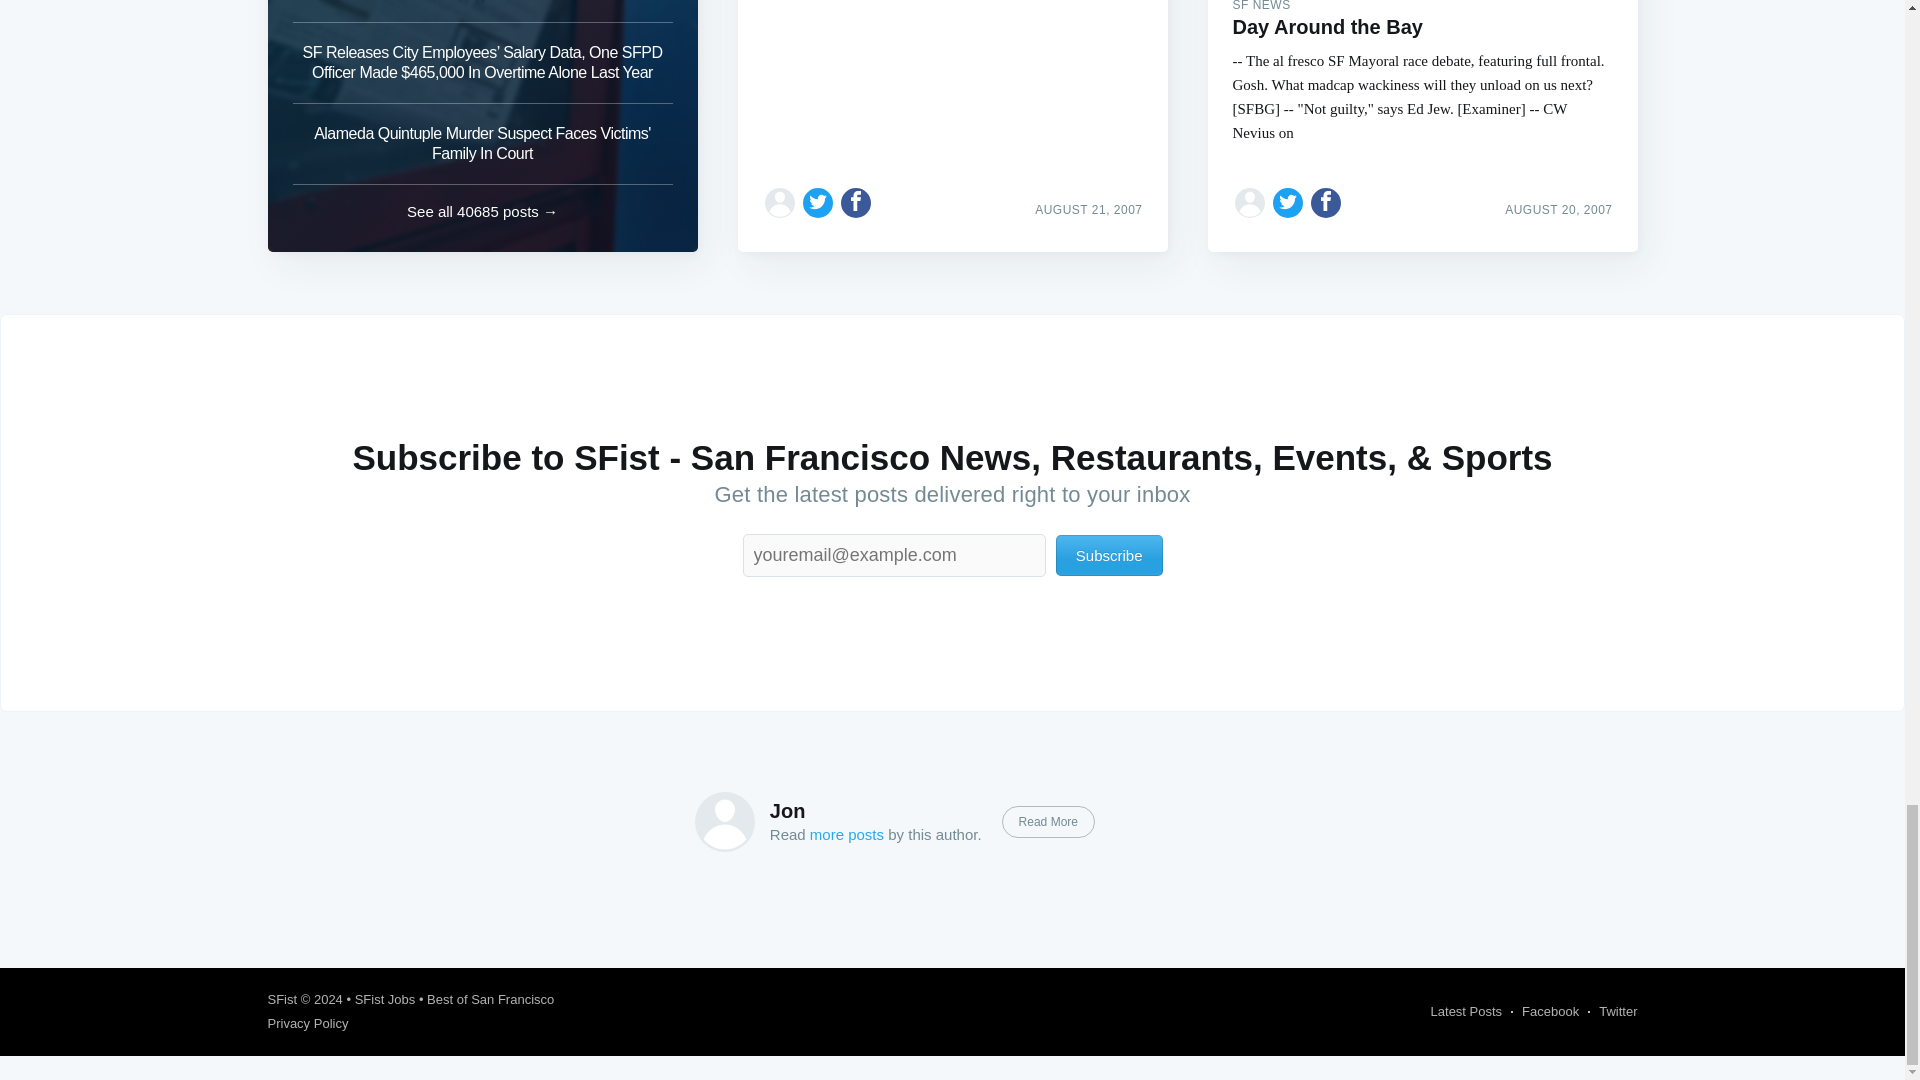 The width and height of the screenshot is (1920, 1080). Describe the element at coordinates (856, 202) in the screenshot. I see `Share on Facebook` at that location.